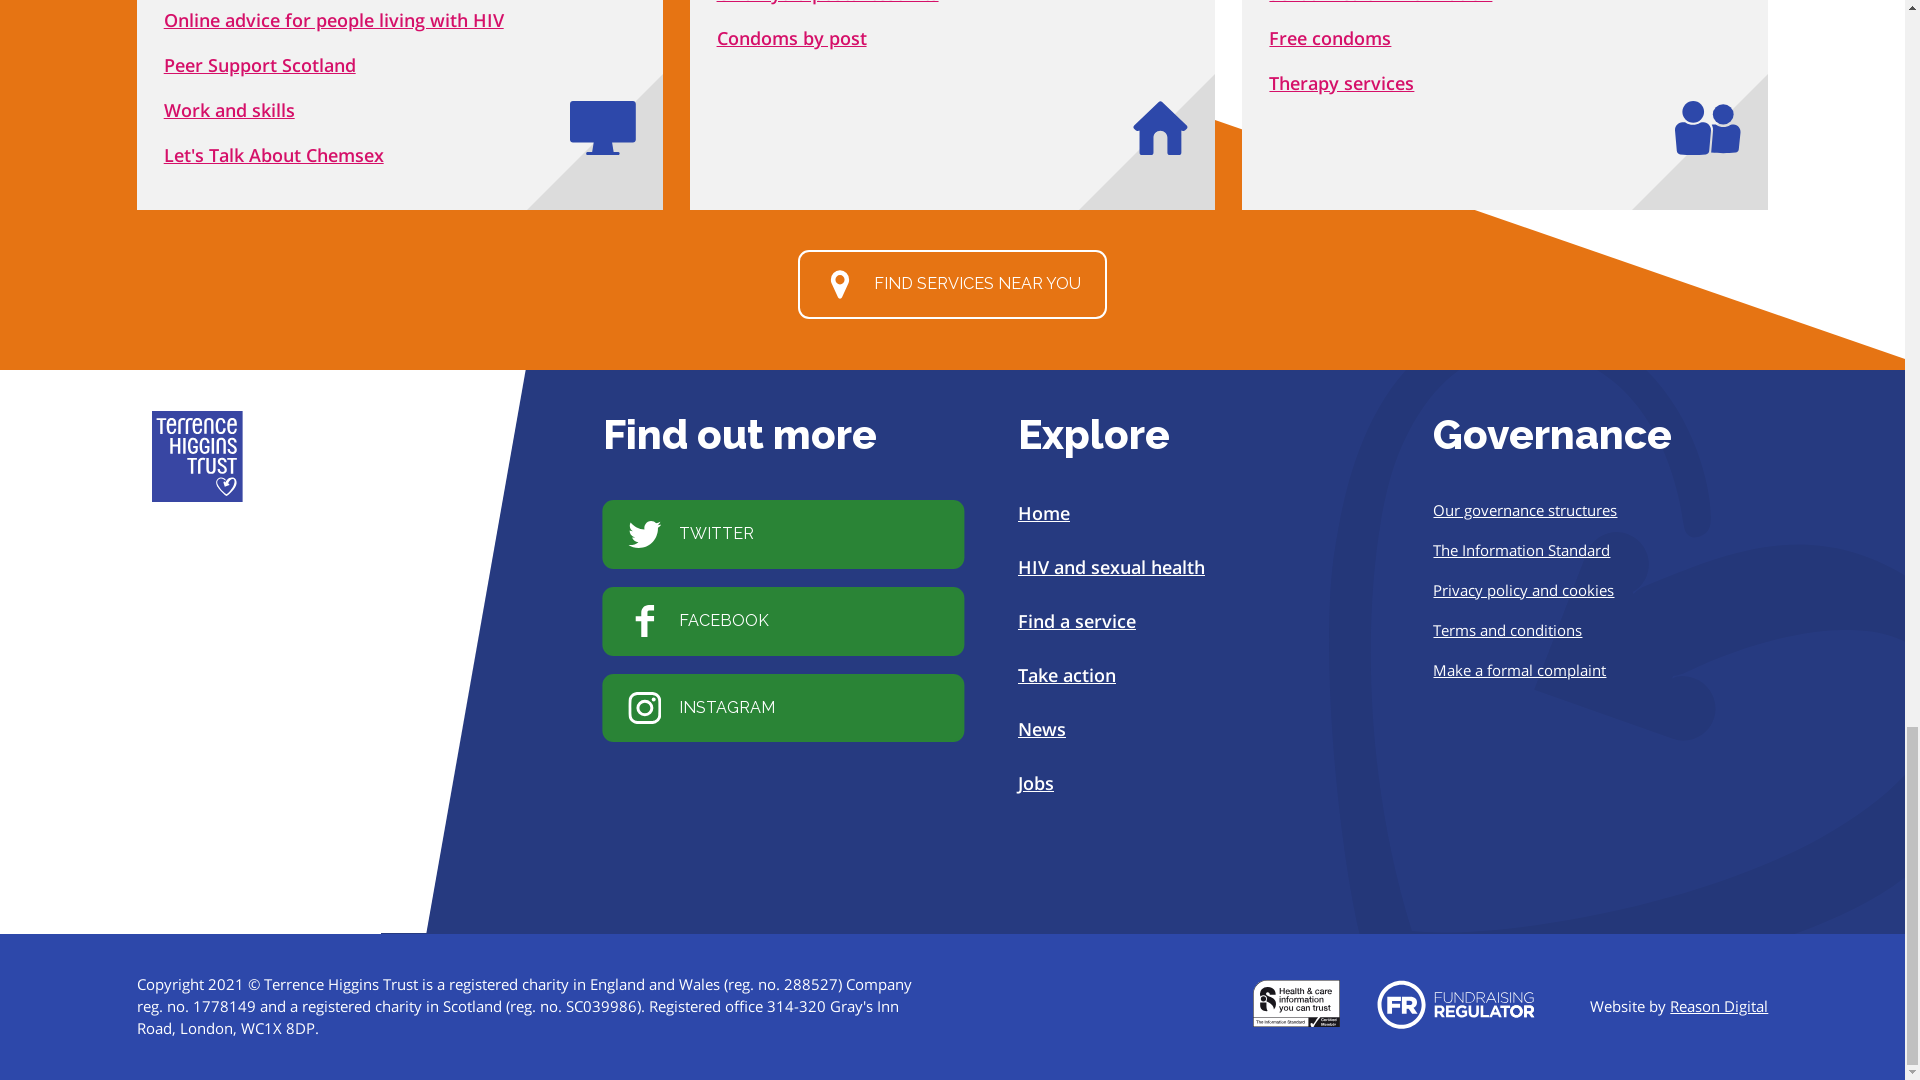 The height and width of the screenshot is (1080, 1920). What do you see at coordinates (229, 110) in the screenshot?
I see `Work and skills` at bounding box center [229, 110].